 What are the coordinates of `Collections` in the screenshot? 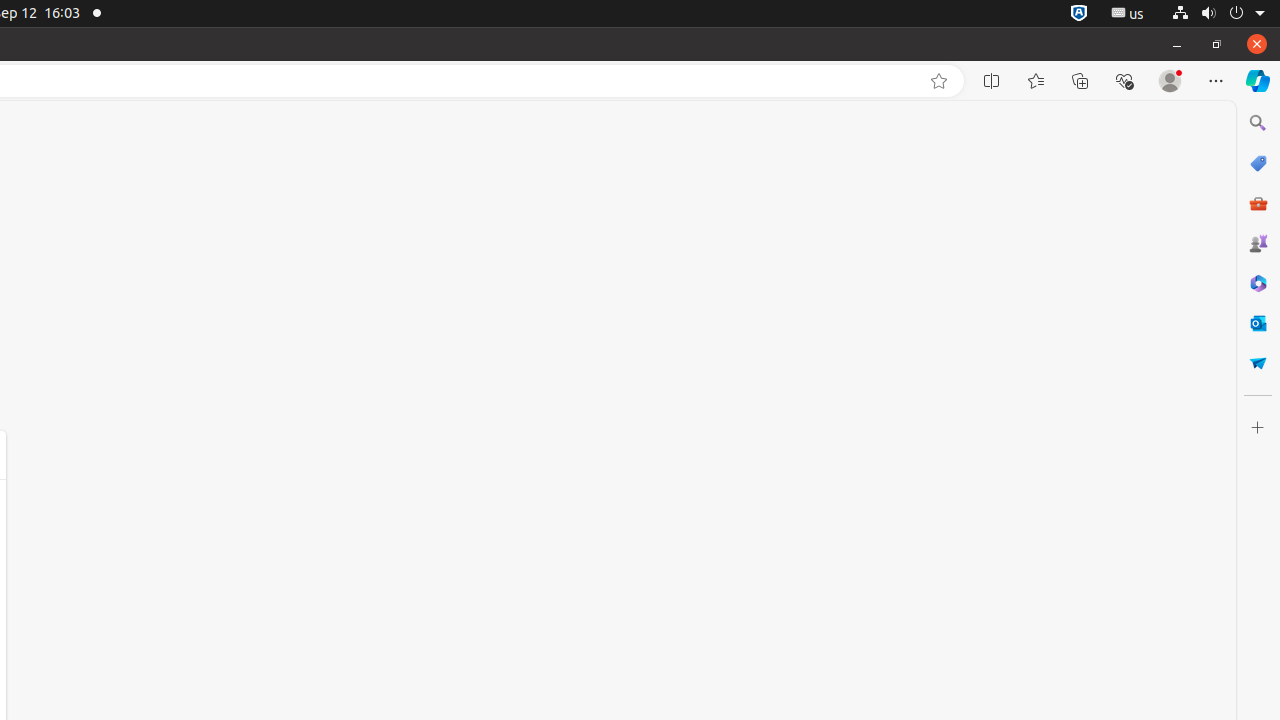 It's located at (1080, 81).